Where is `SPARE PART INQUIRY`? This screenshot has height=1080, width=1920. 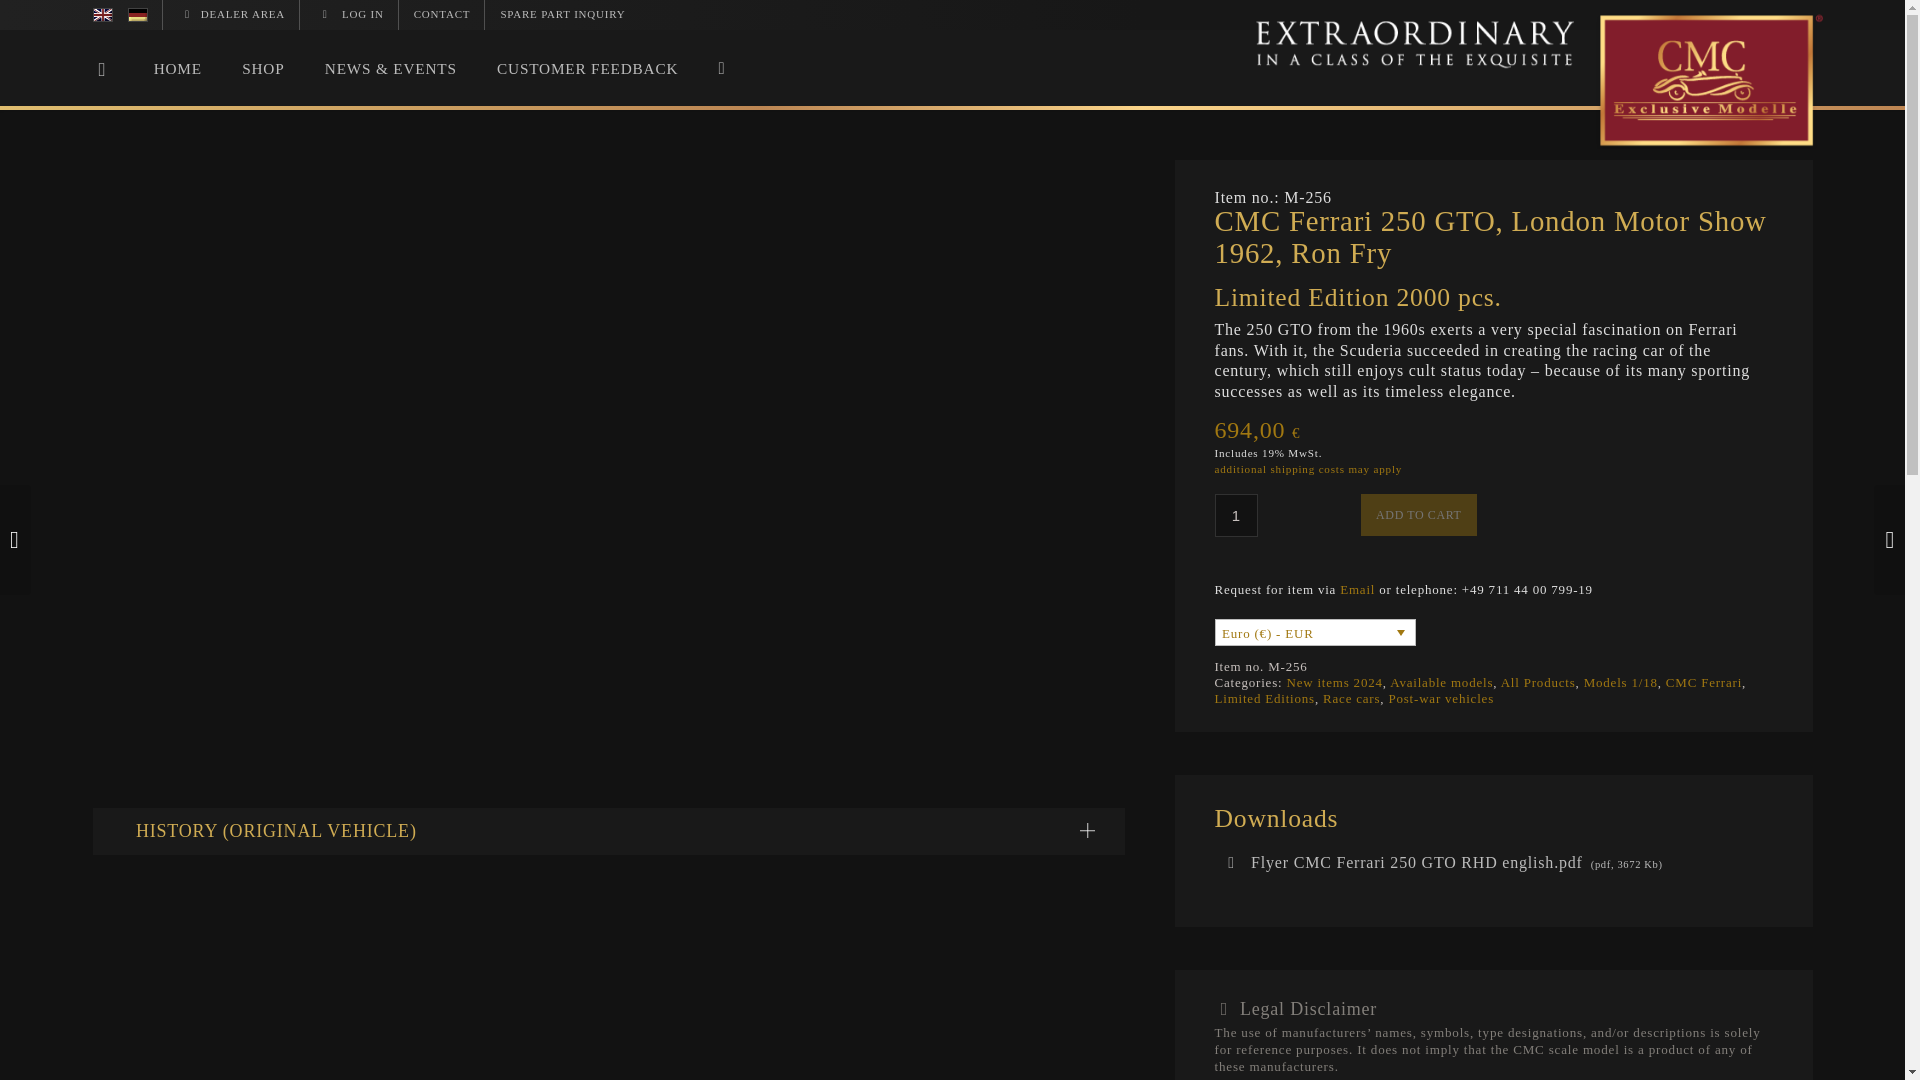 SPARE PART INQUIRY is located at coordinates (562, 14).